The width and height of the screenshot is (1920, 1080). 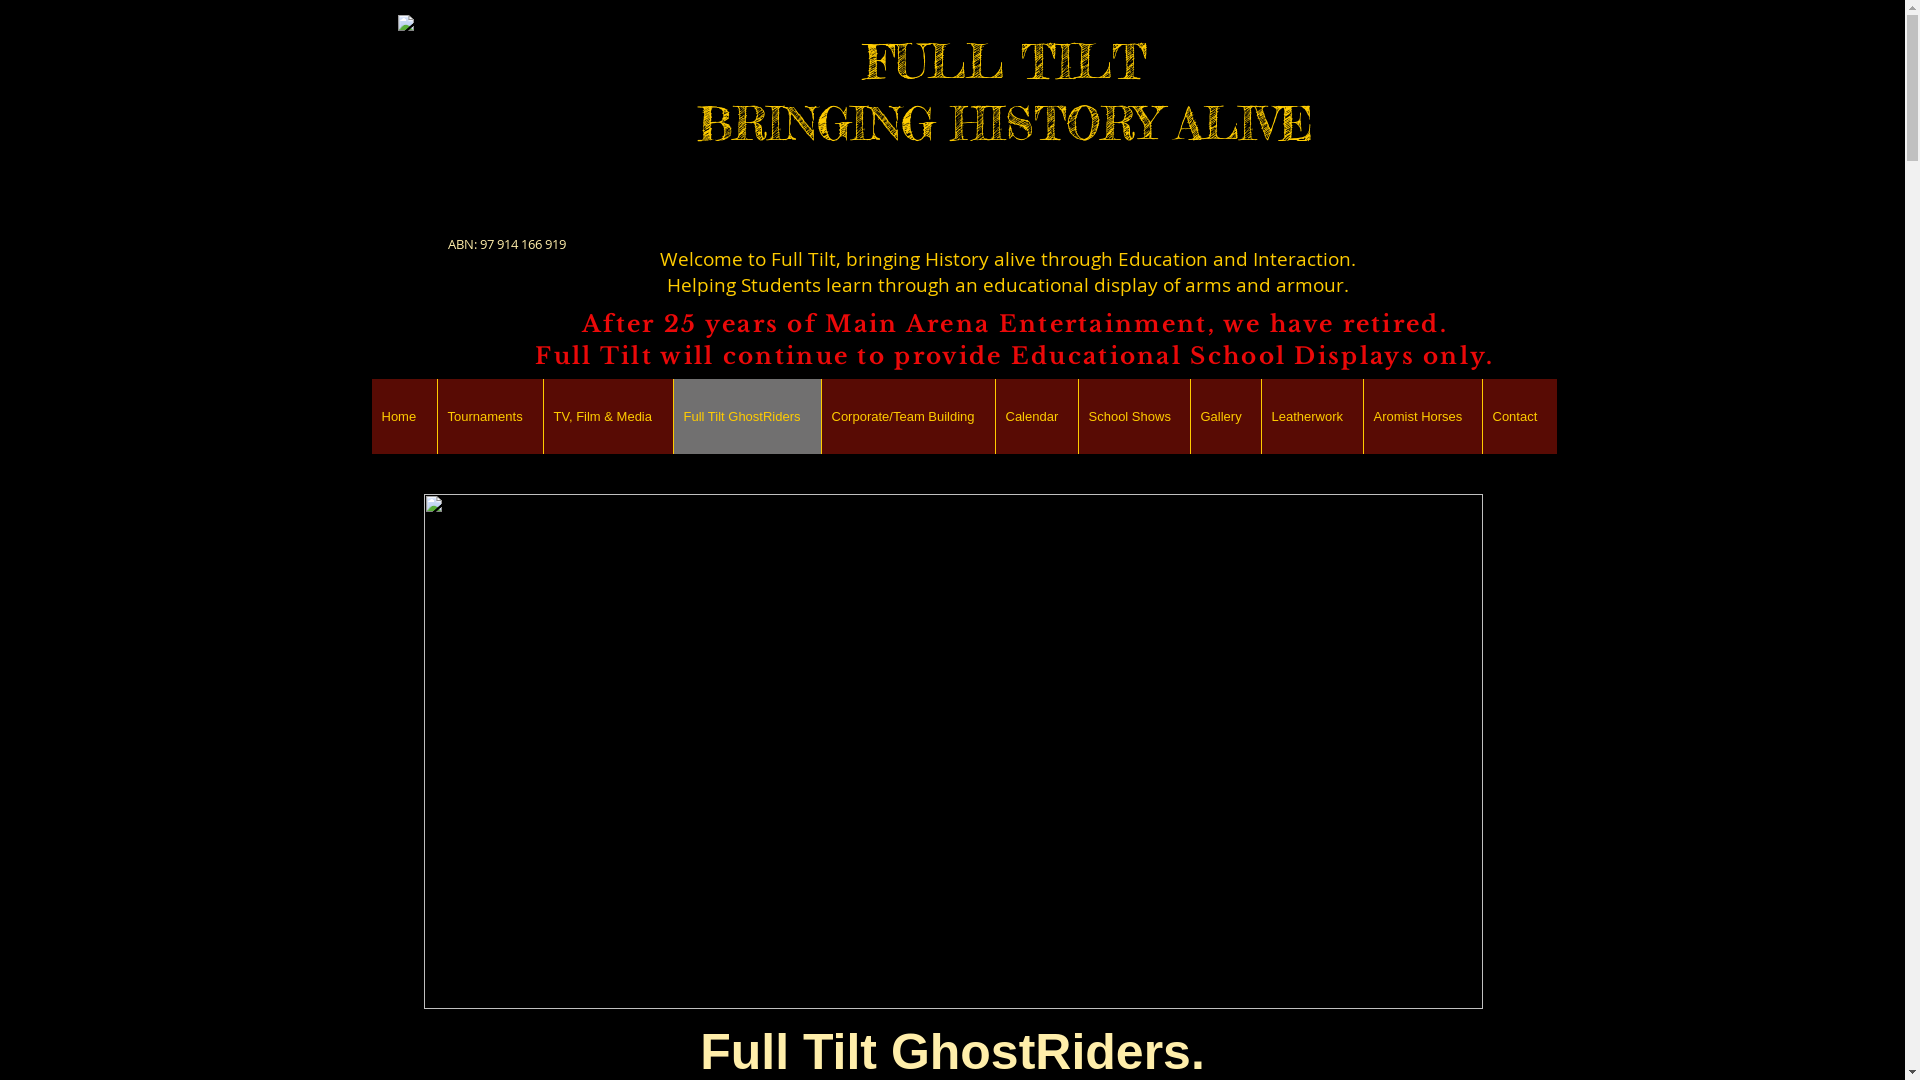 I want to click on Aromist Horses, so click(x=1422, y=416).